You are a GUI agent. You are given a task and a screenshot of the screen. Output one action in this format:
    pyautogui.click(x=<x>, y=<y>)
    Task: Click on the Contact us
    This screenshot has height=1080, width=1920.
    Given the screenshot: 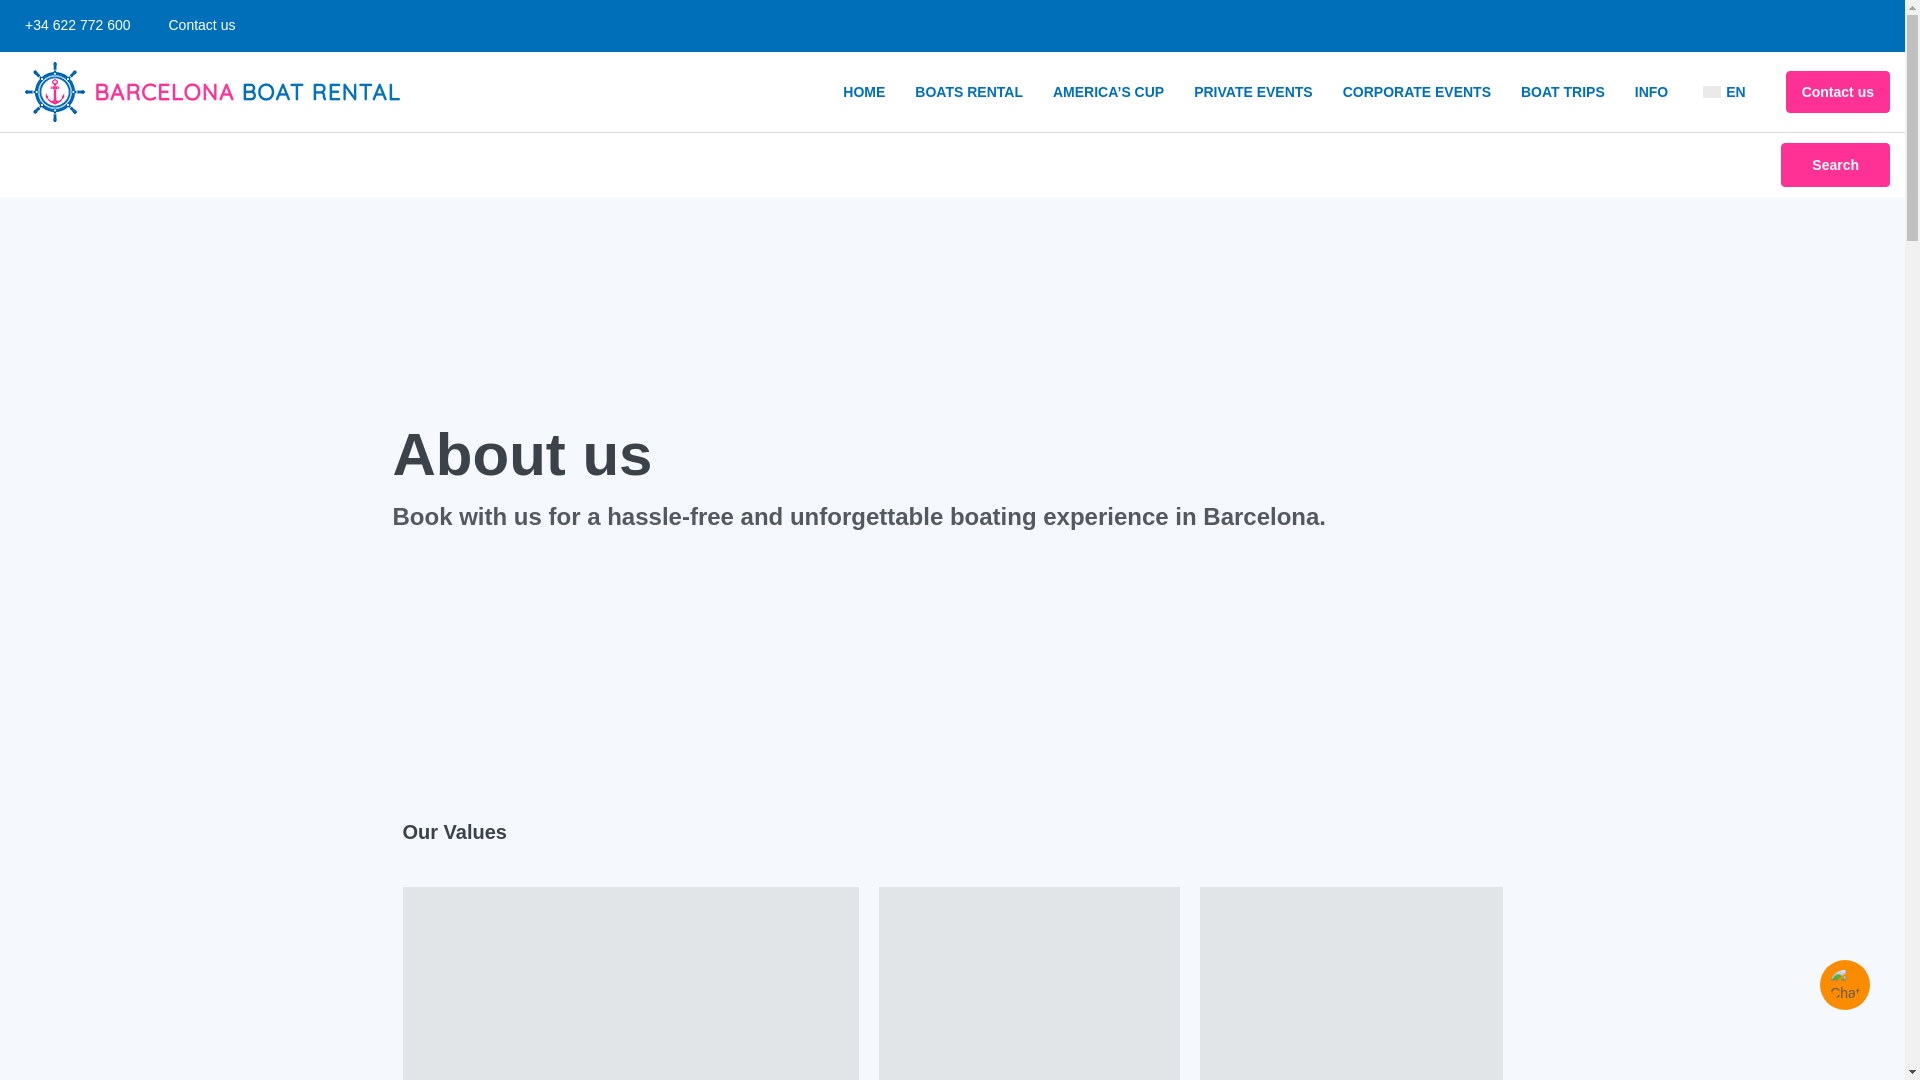 What is the action you would take?
    pyautogui.click(x=196, y=25)
    